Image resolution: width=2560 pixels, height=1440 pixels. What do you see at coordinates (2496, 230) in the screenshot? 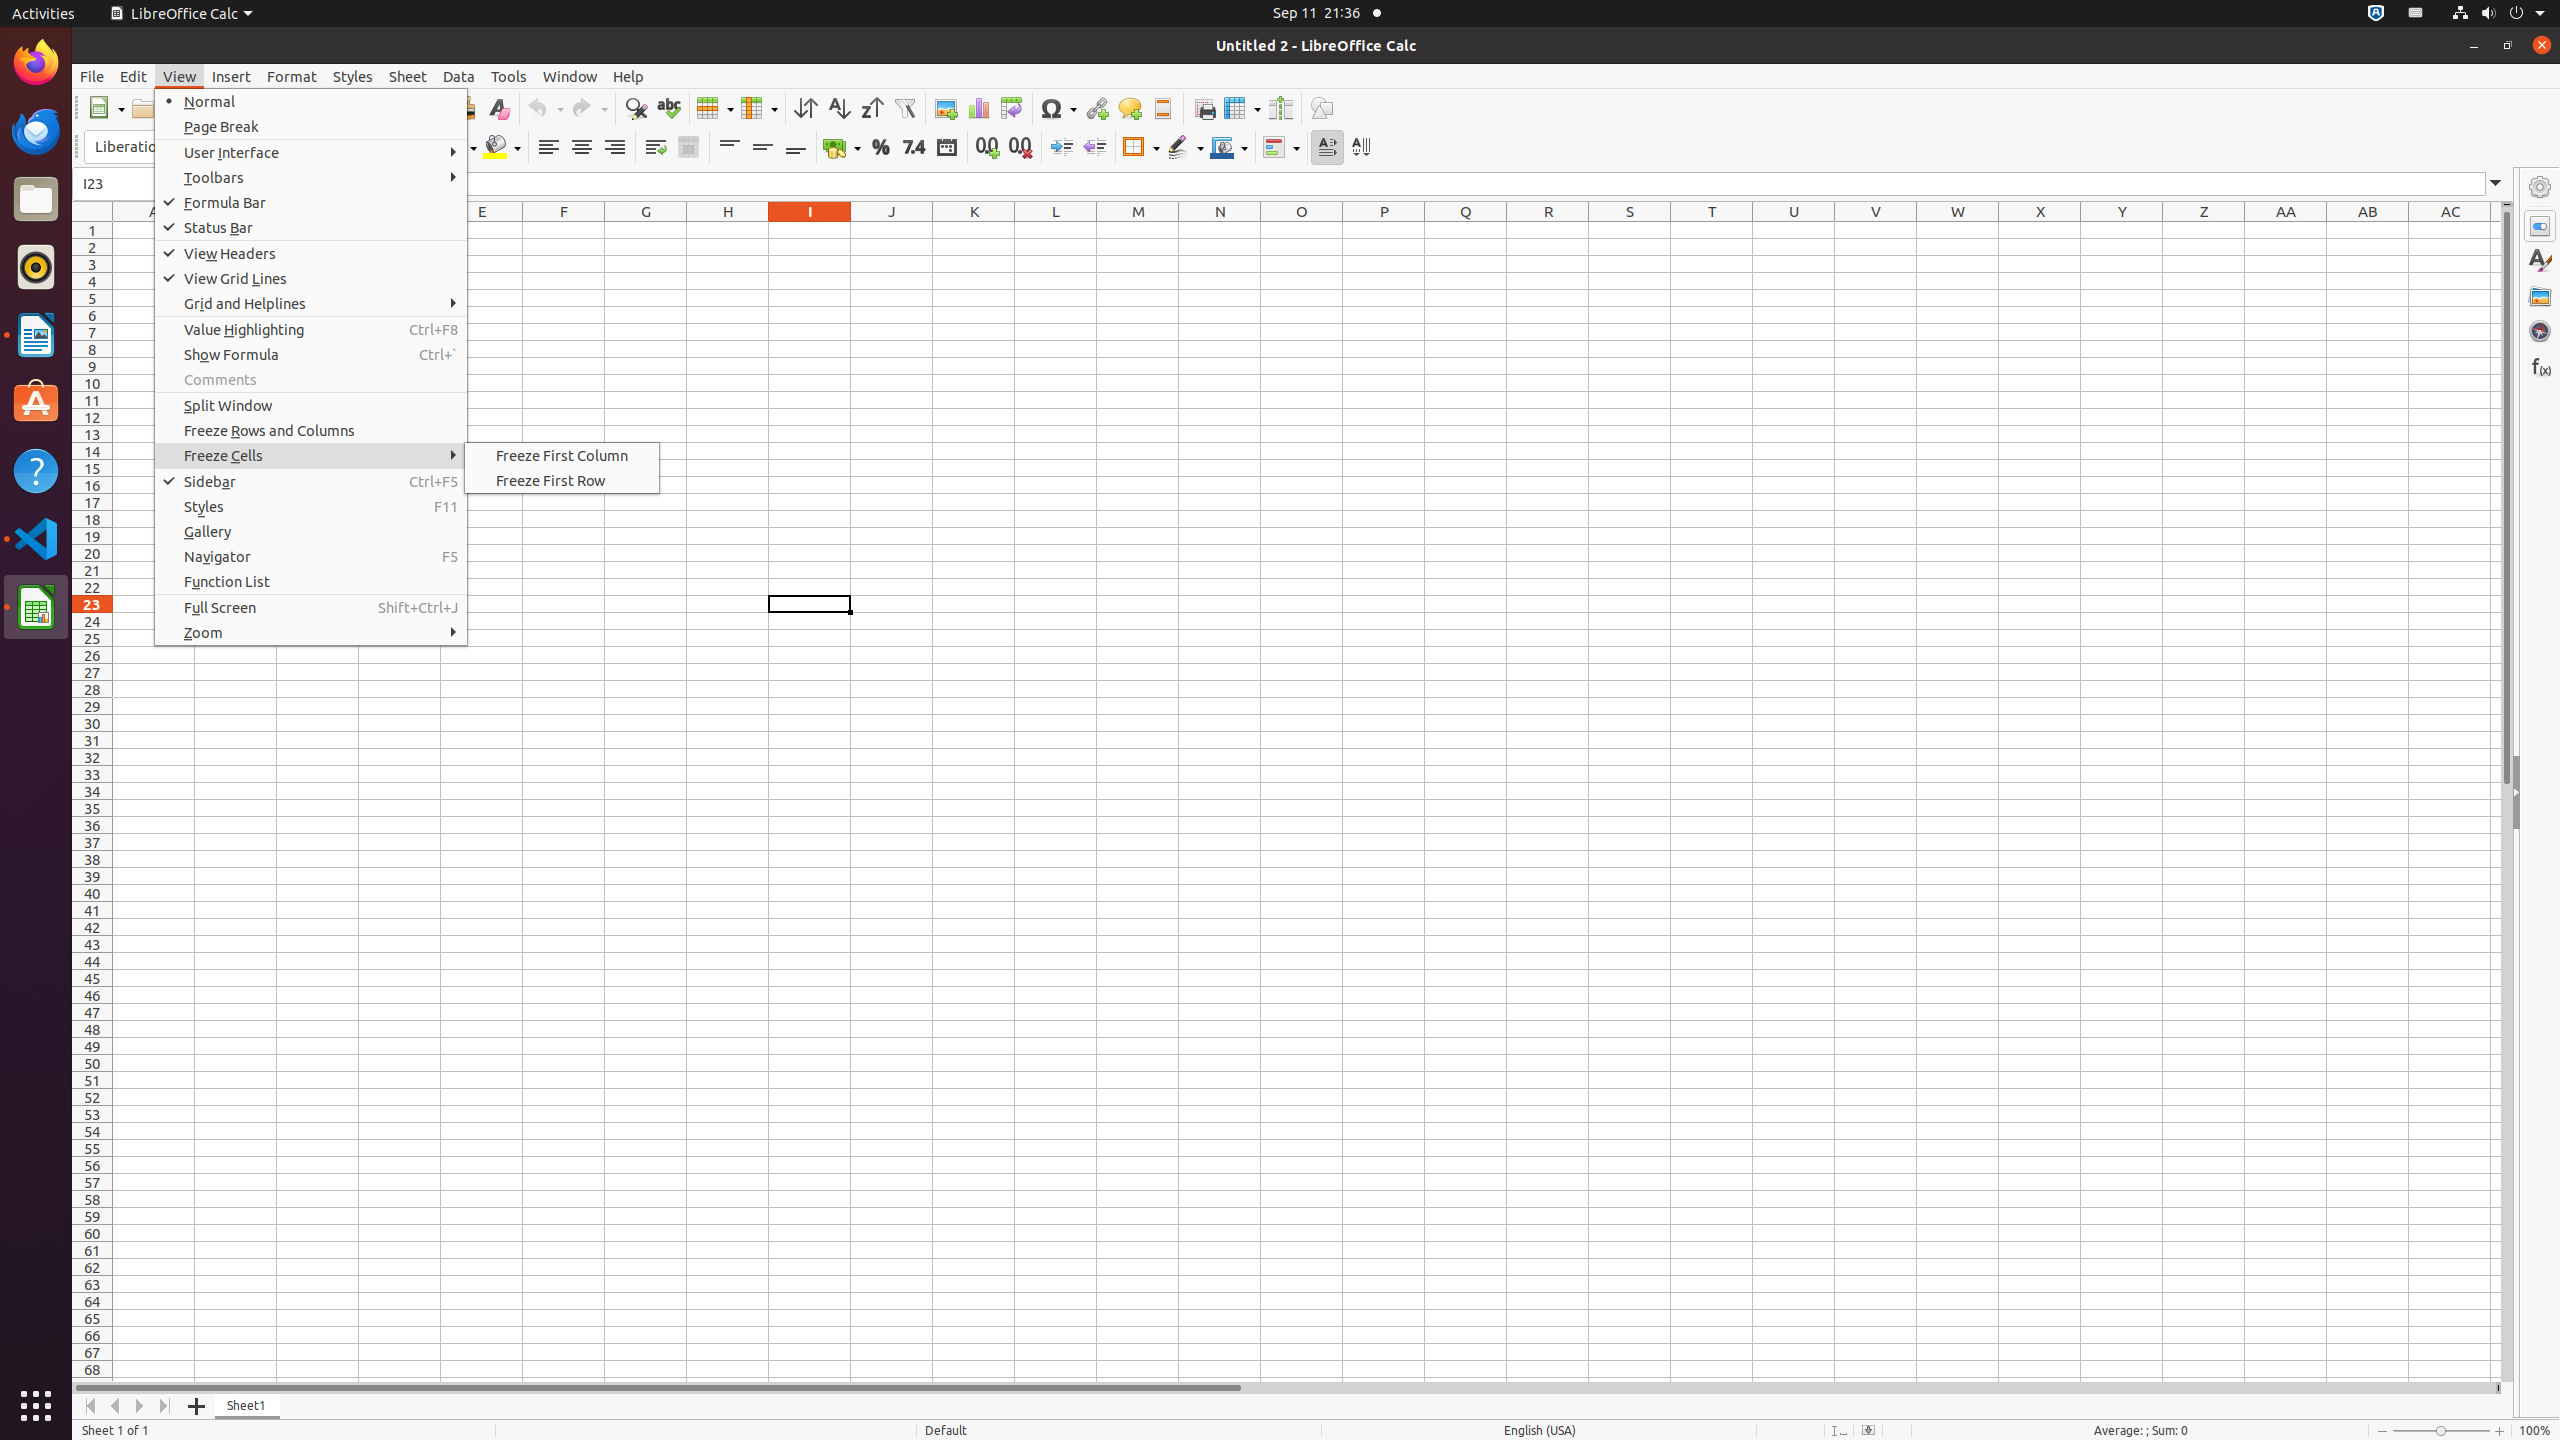
I see `AD1` at bounding box center [2496, 230].